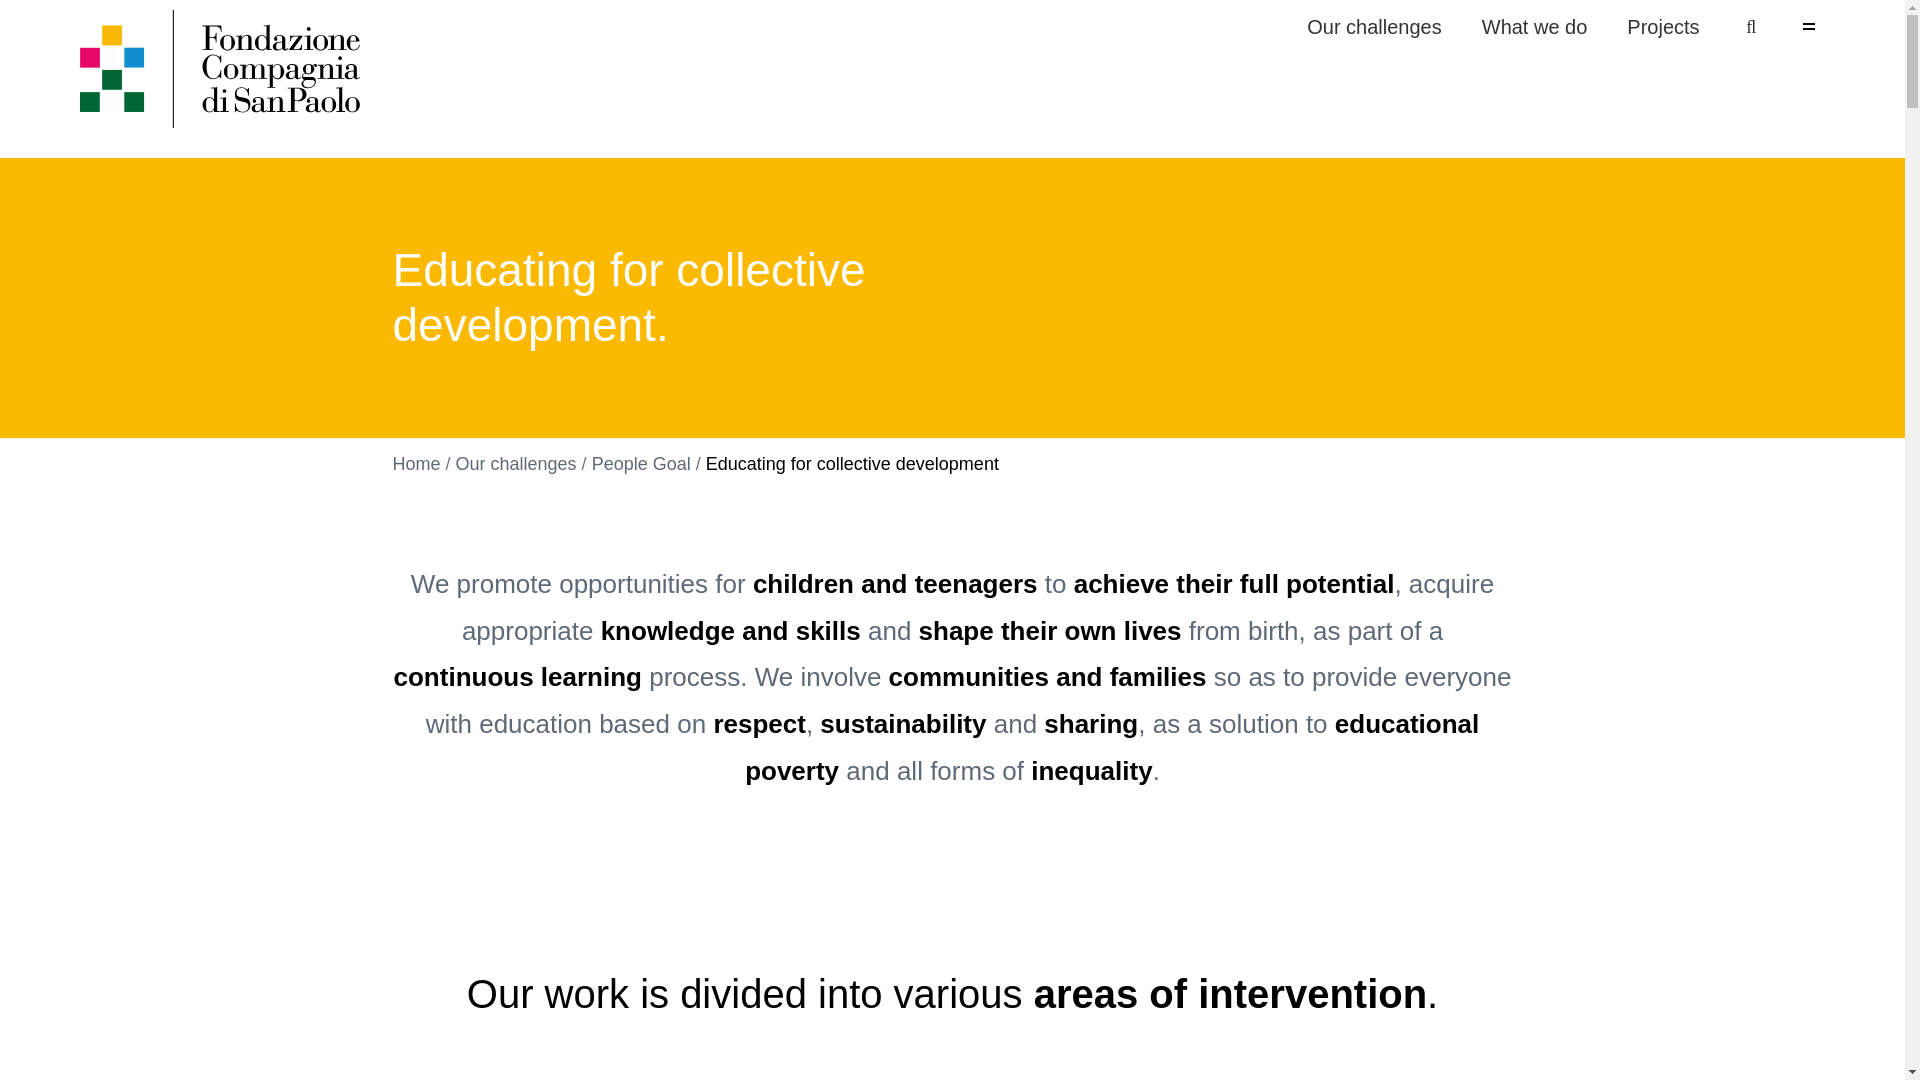 Image resolution: width=1920 pixels, height=1080 pixels. What do you see at coordinates (1662, 28) in the screenshot?
I see `Search` at bounding box center [1662, 28].